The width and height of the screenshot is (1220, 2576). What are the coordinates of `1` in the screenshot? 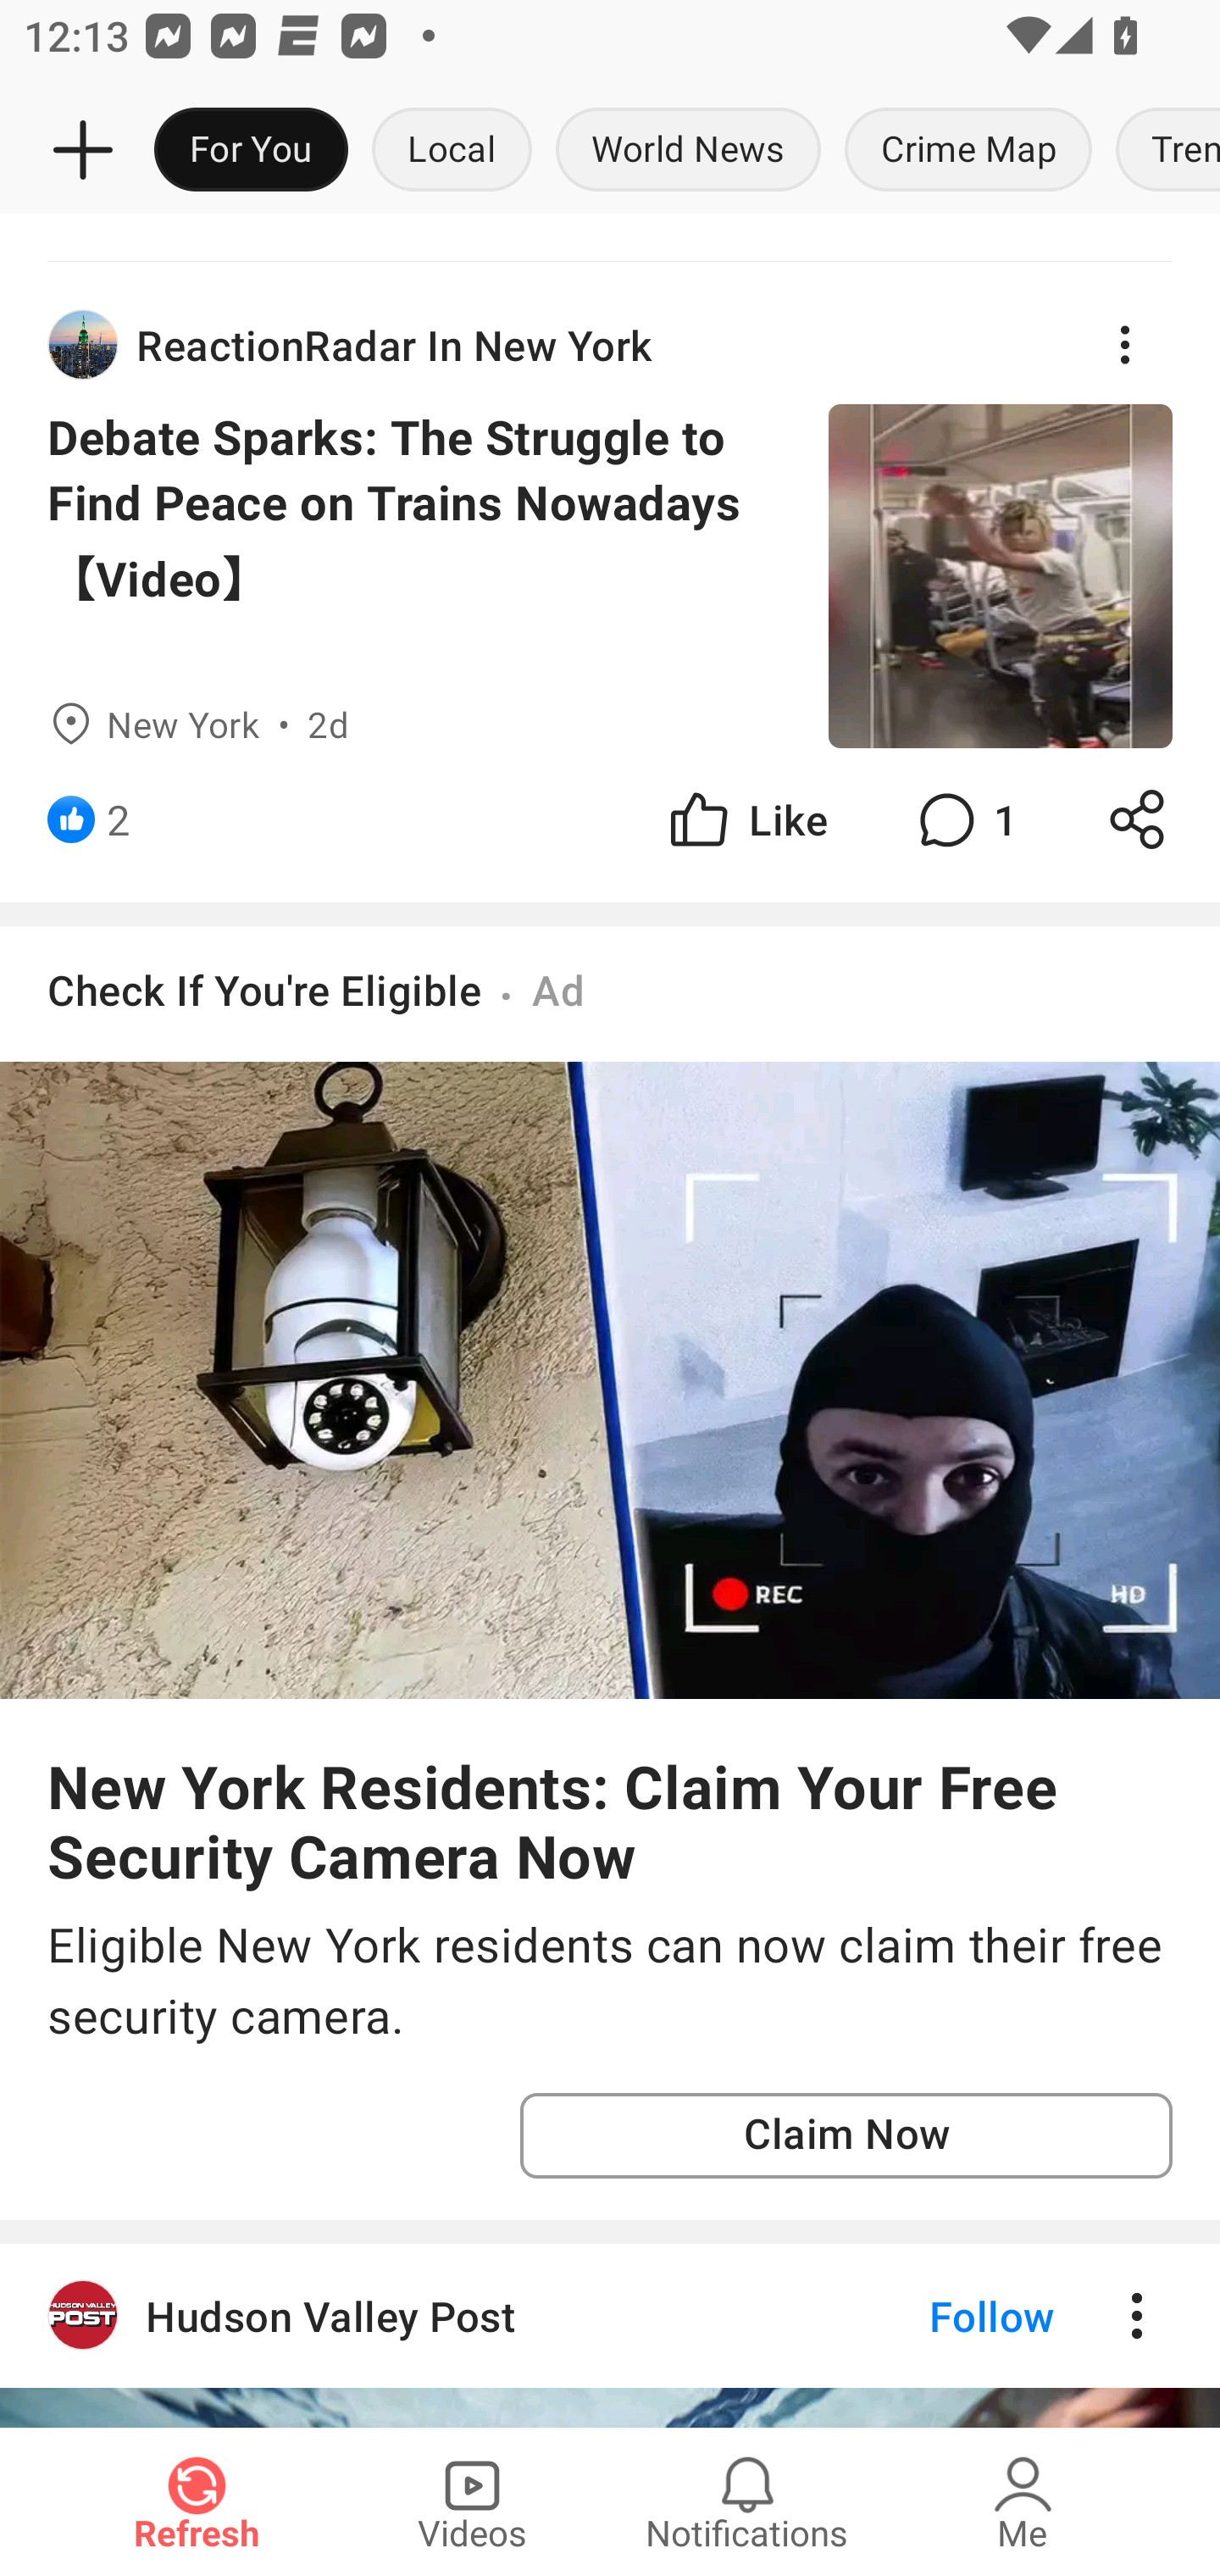 It's located at (964, 819).